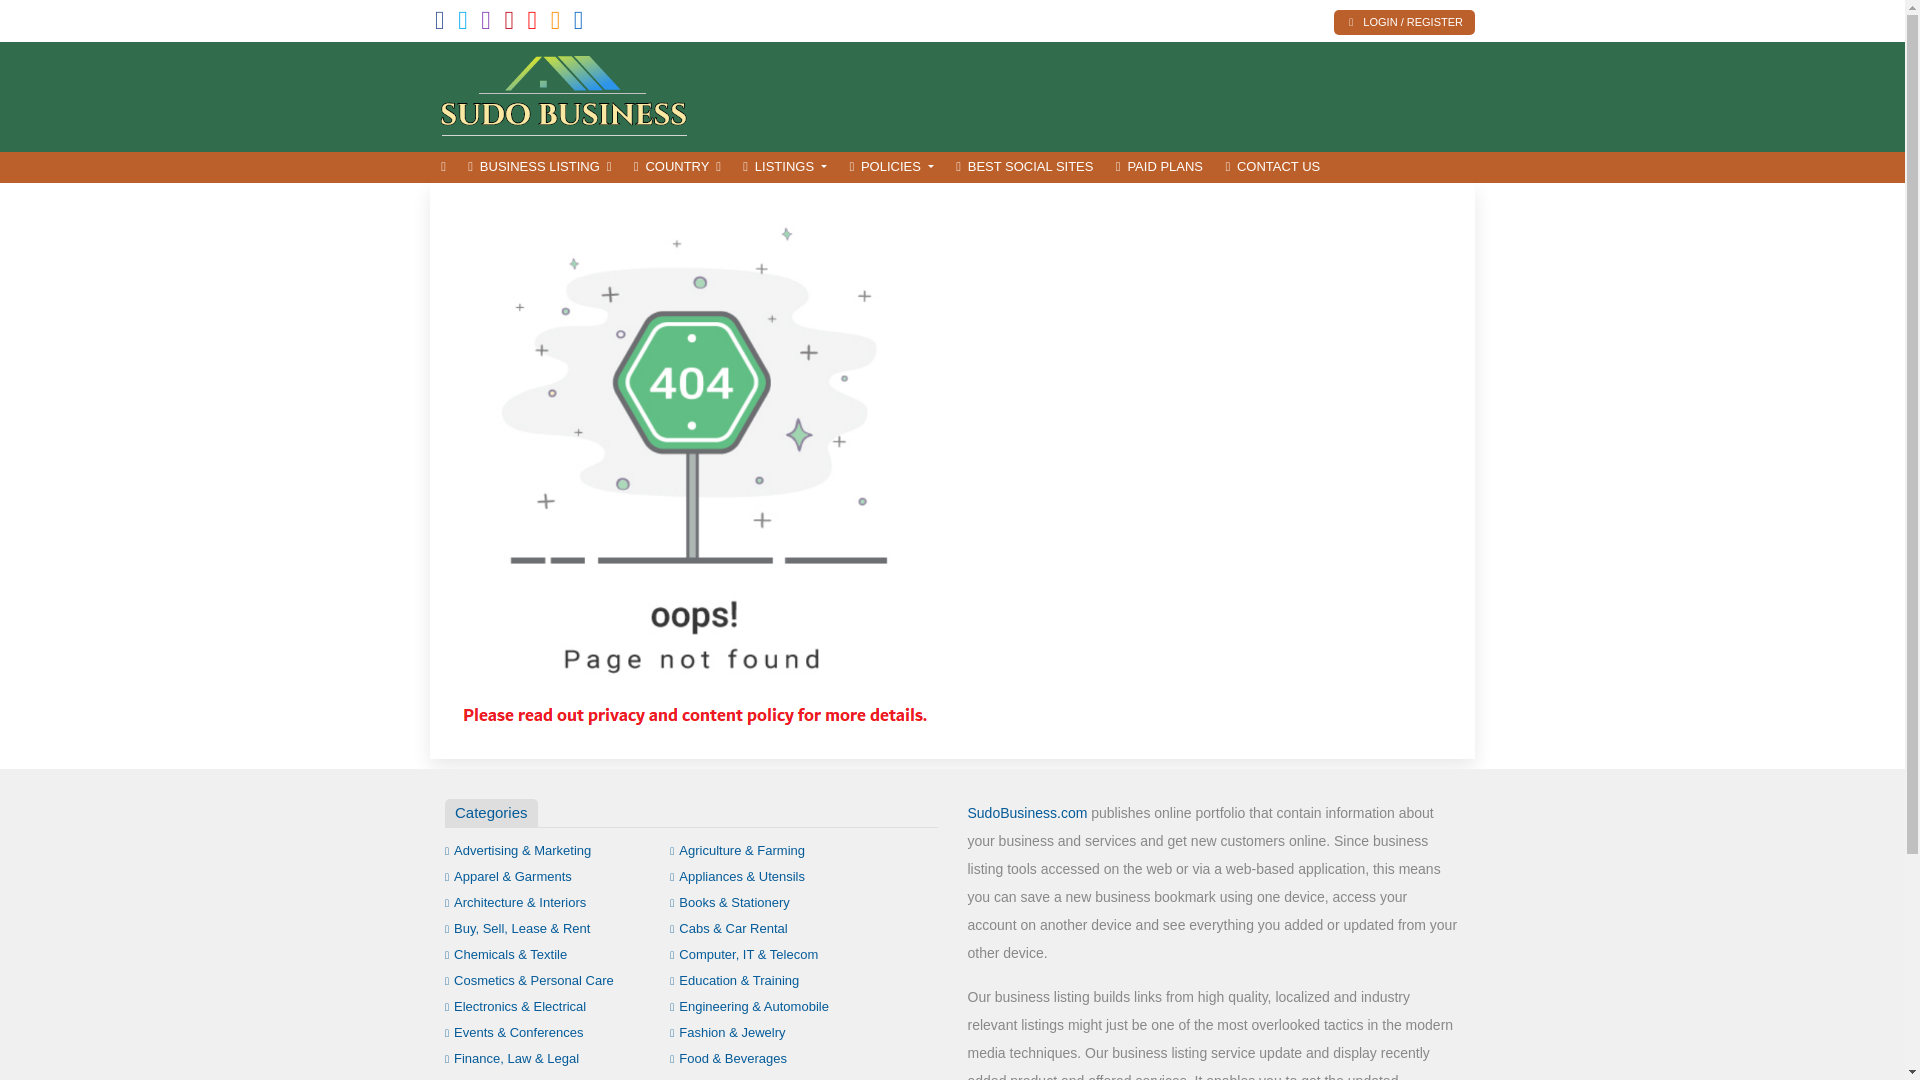 This screenshot has height=1080, width=1920. I want to click on Online Portfolio Manager to Publish and Socialize Business, so click(565, 94).